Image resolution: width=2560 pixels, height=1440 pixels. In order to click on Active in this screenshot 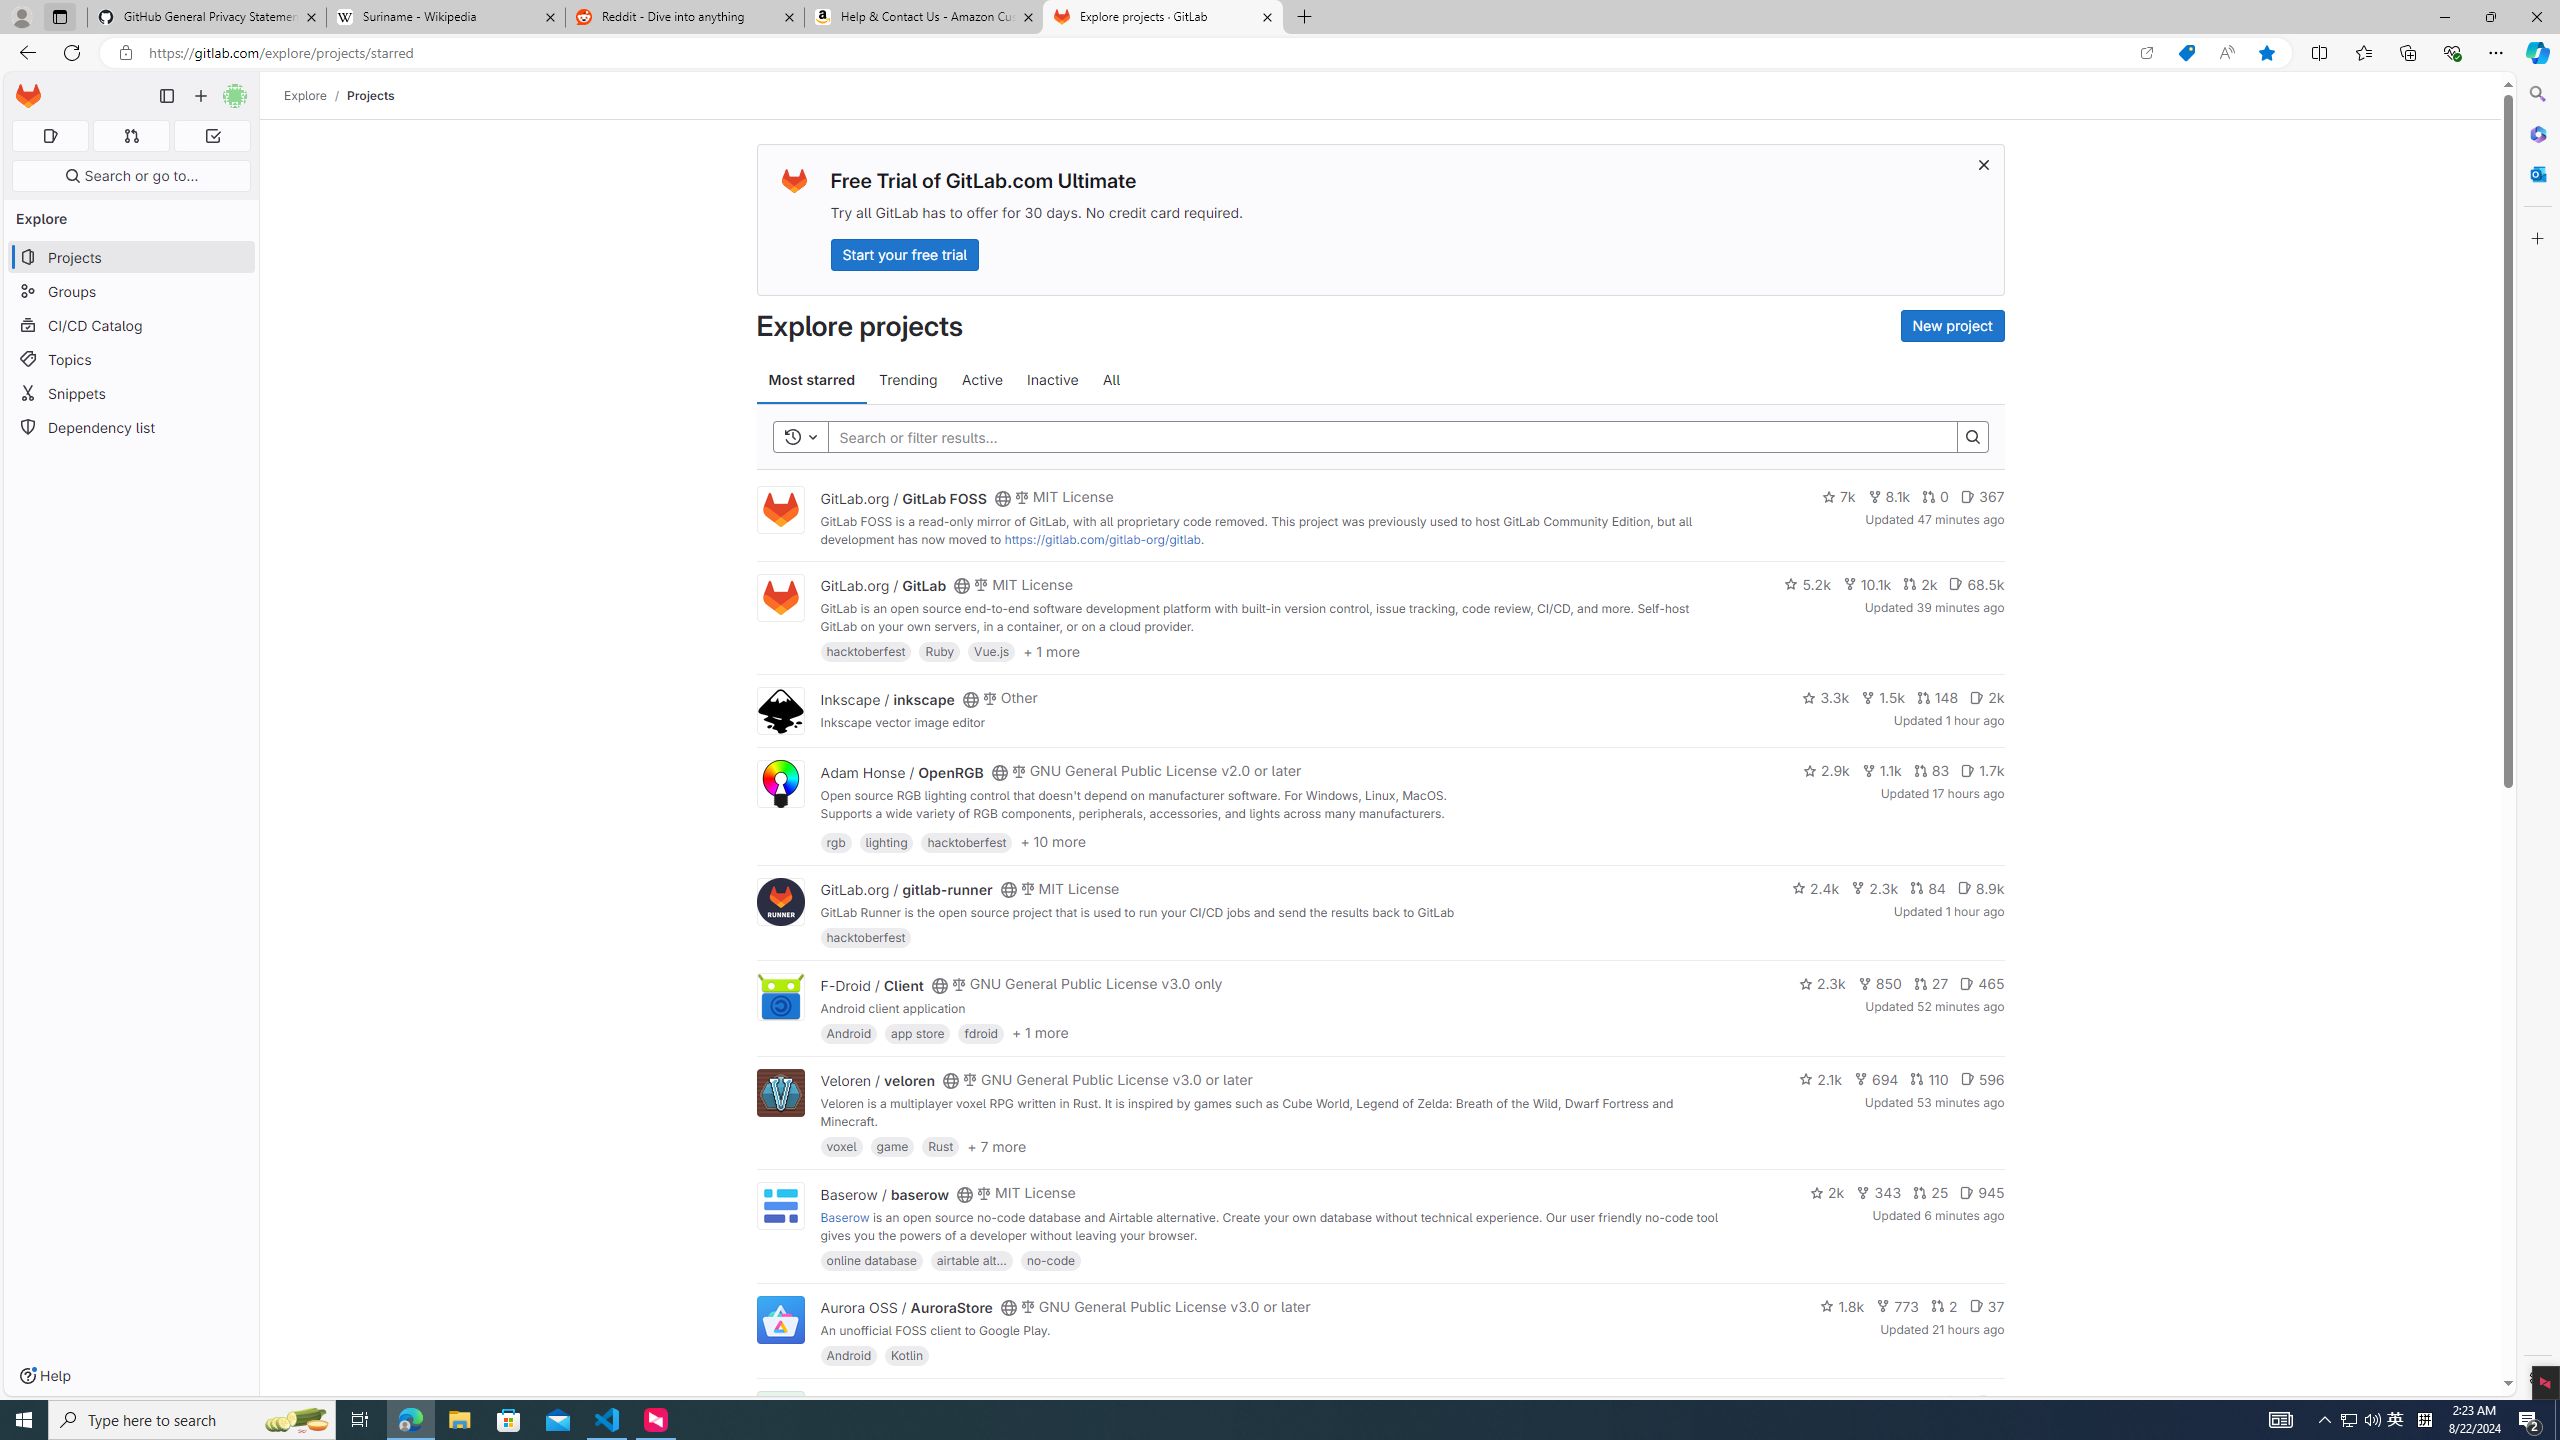, I will do `click(982, 380)`.